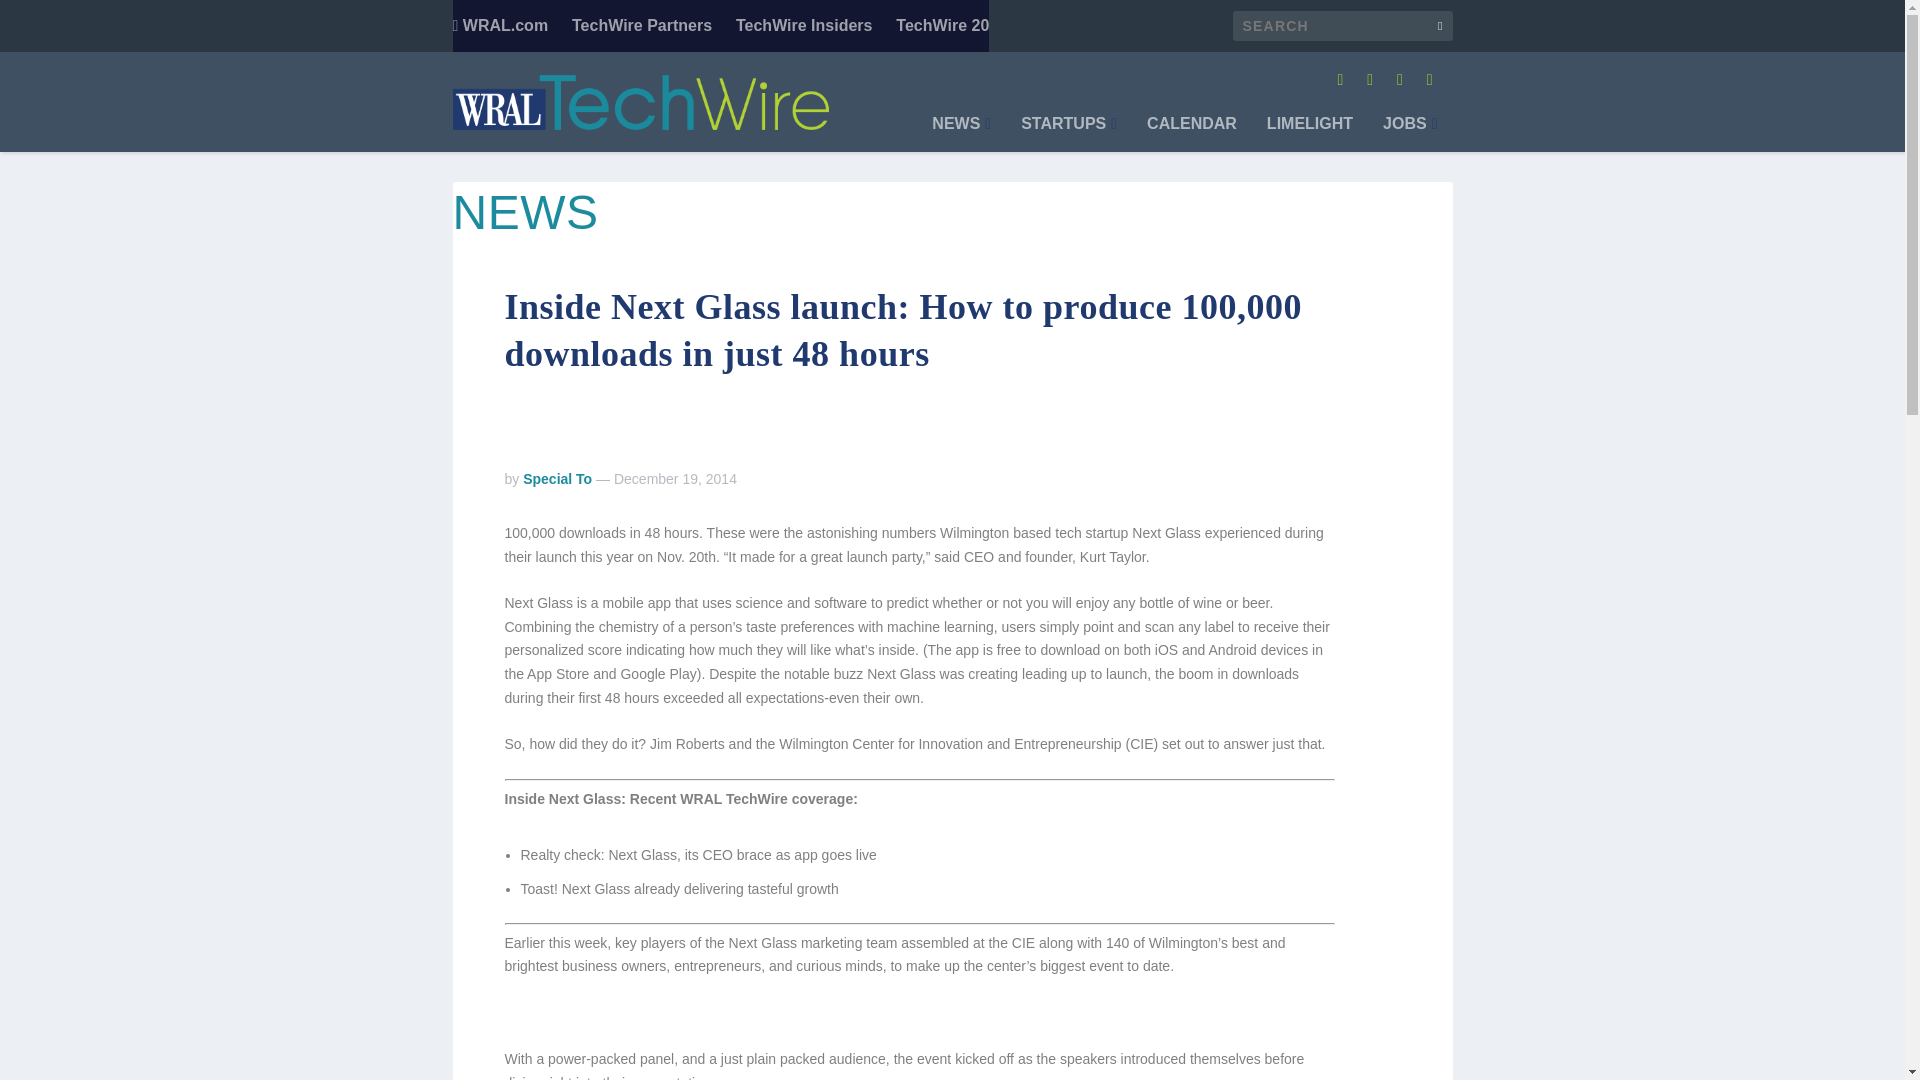 This screenshot has height=1080, width=1920. I want to click on LIMELIGHT, so click(1310, 134).